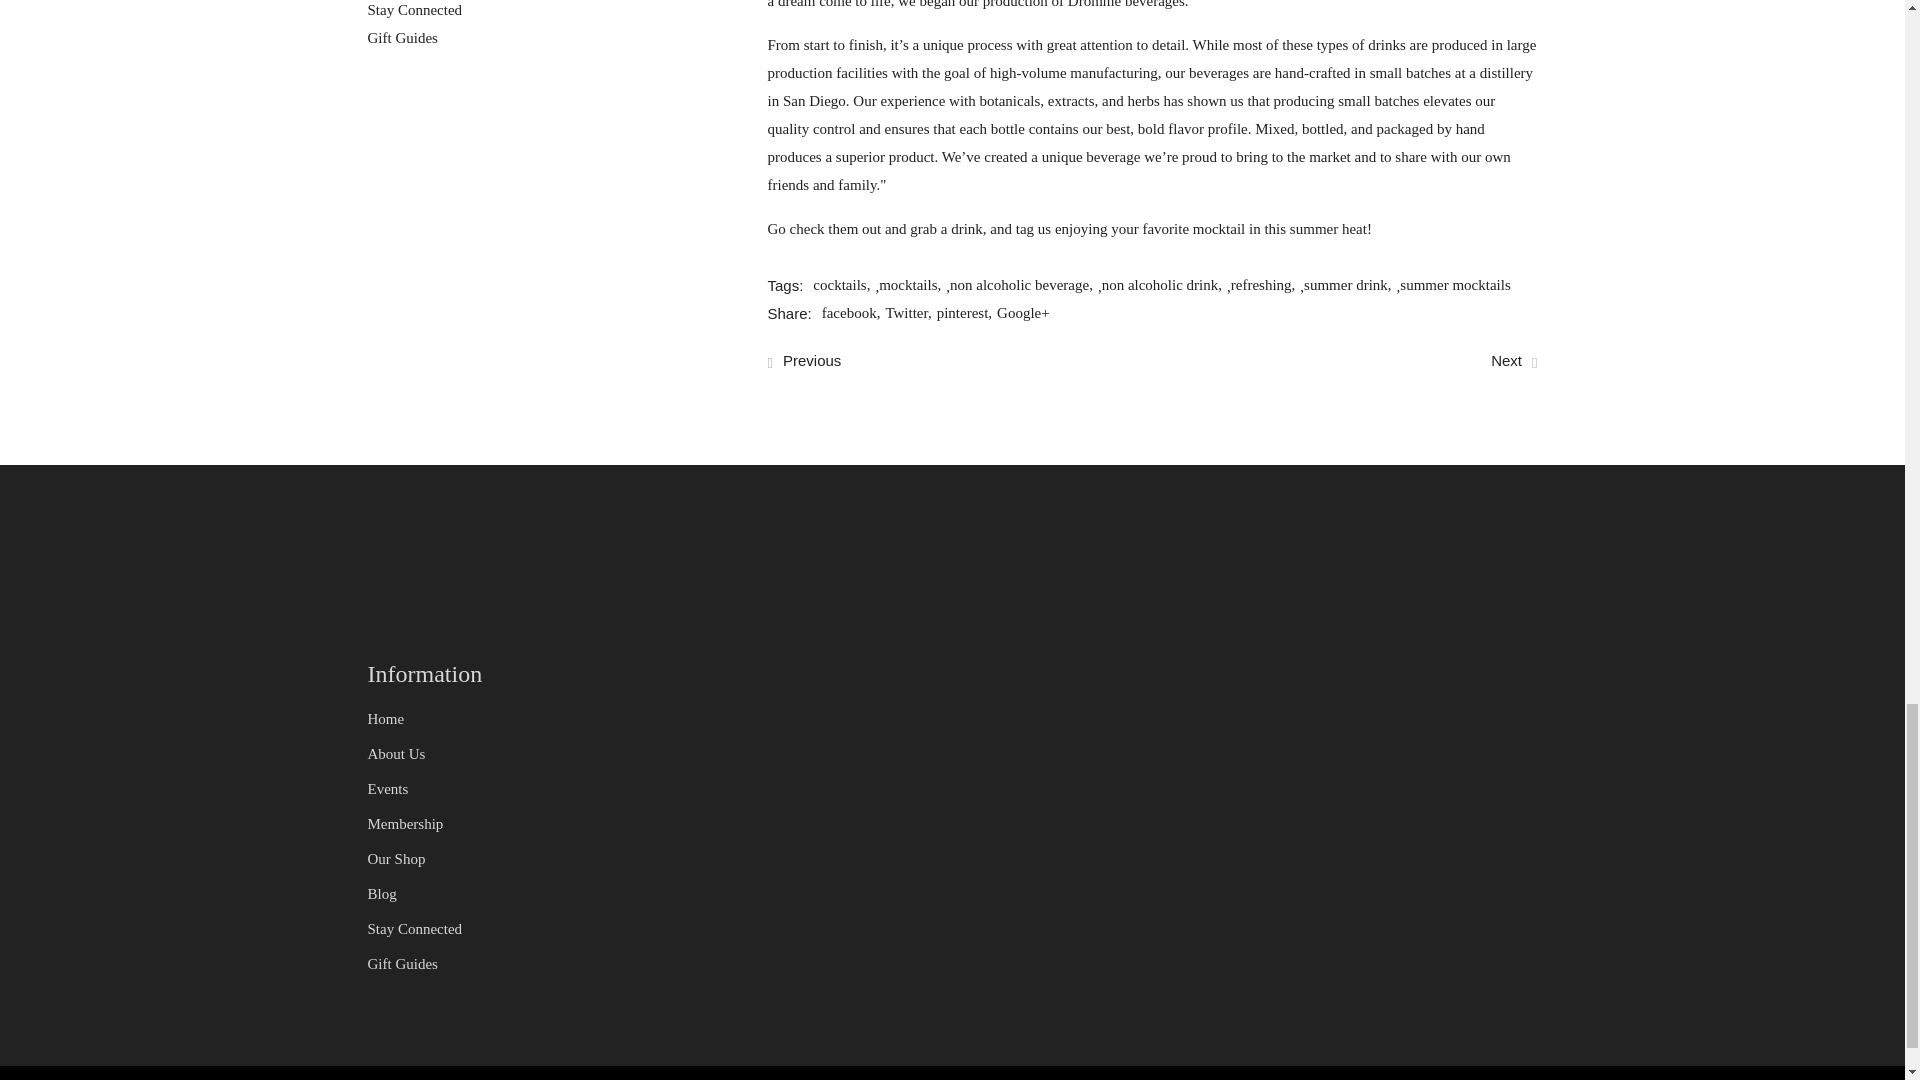 The image size is (1920, 1080). What do you see at coordinates (844, 287) in the screenshot?
I see `cocktails` at bounding box center [844, 287].